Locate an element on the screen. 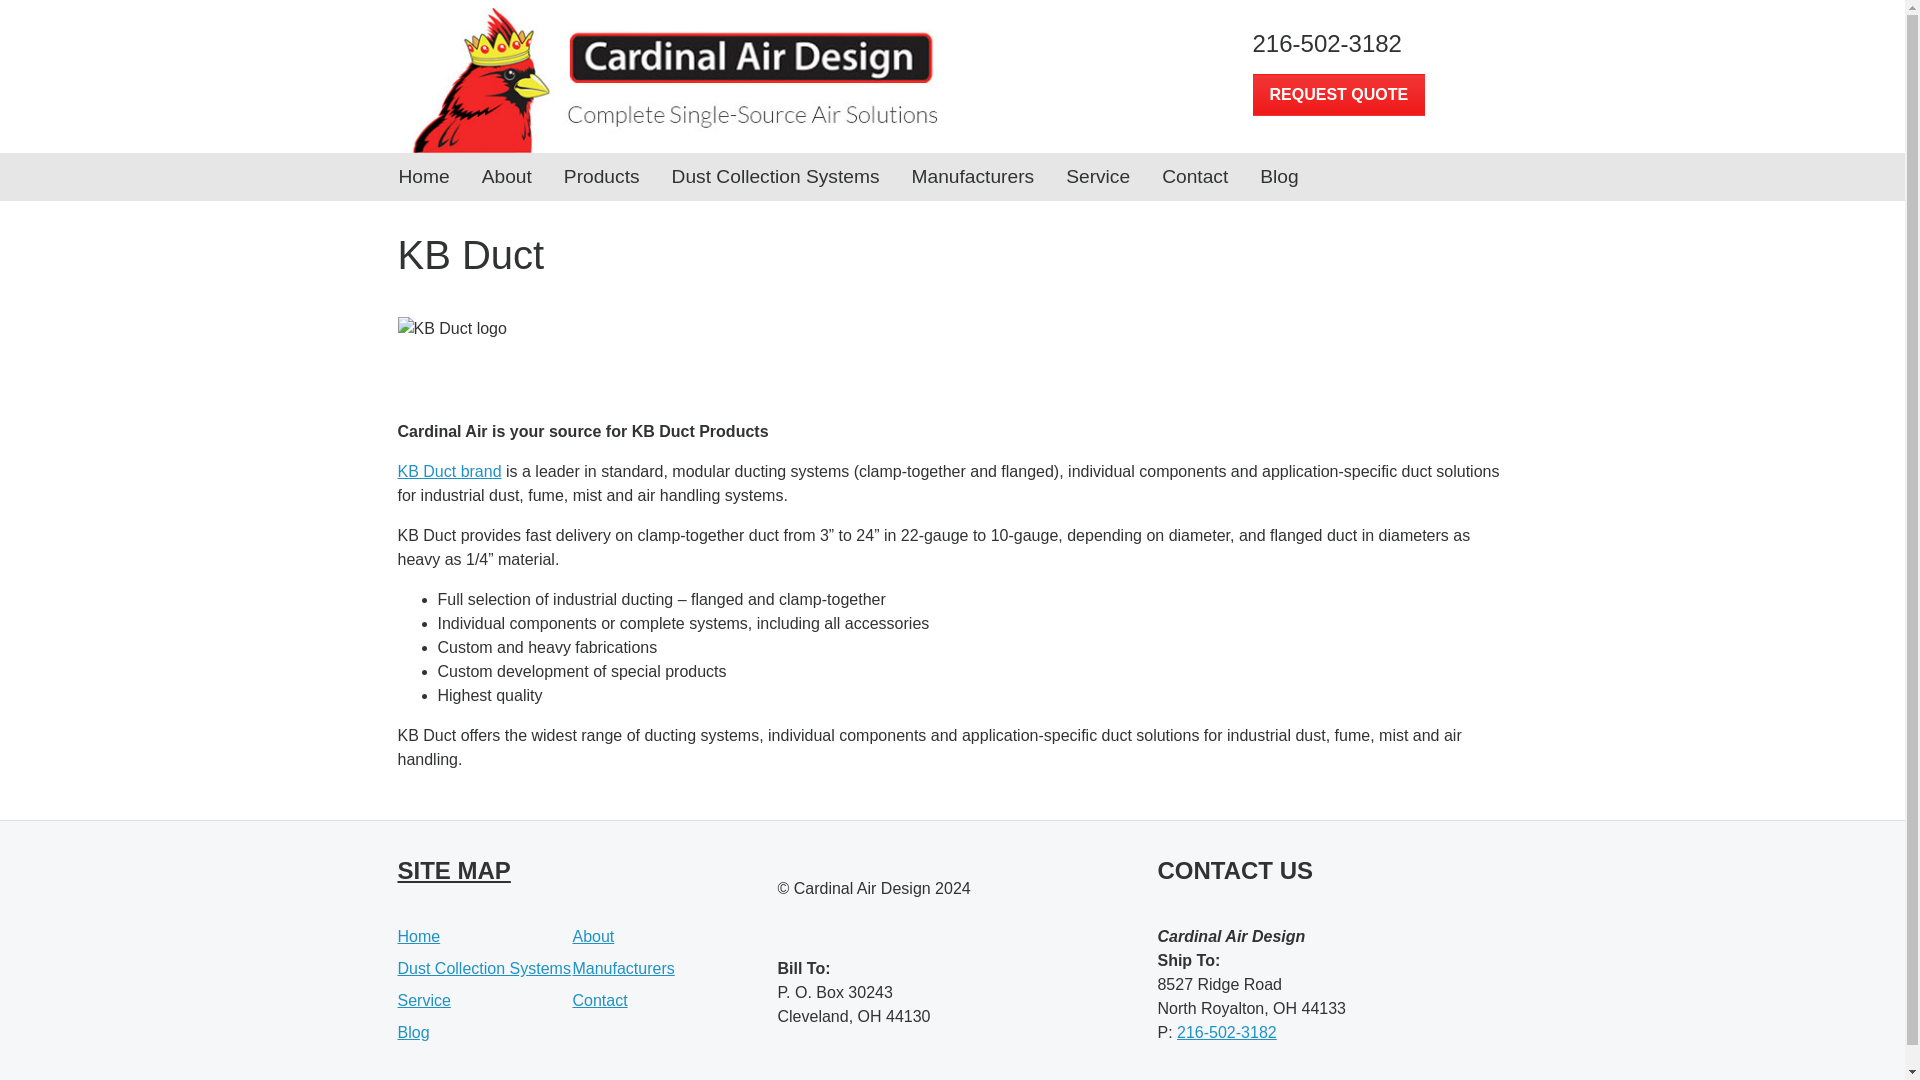 The image size is (1920, 1080). Contact is located at coordinates (1194, 176).